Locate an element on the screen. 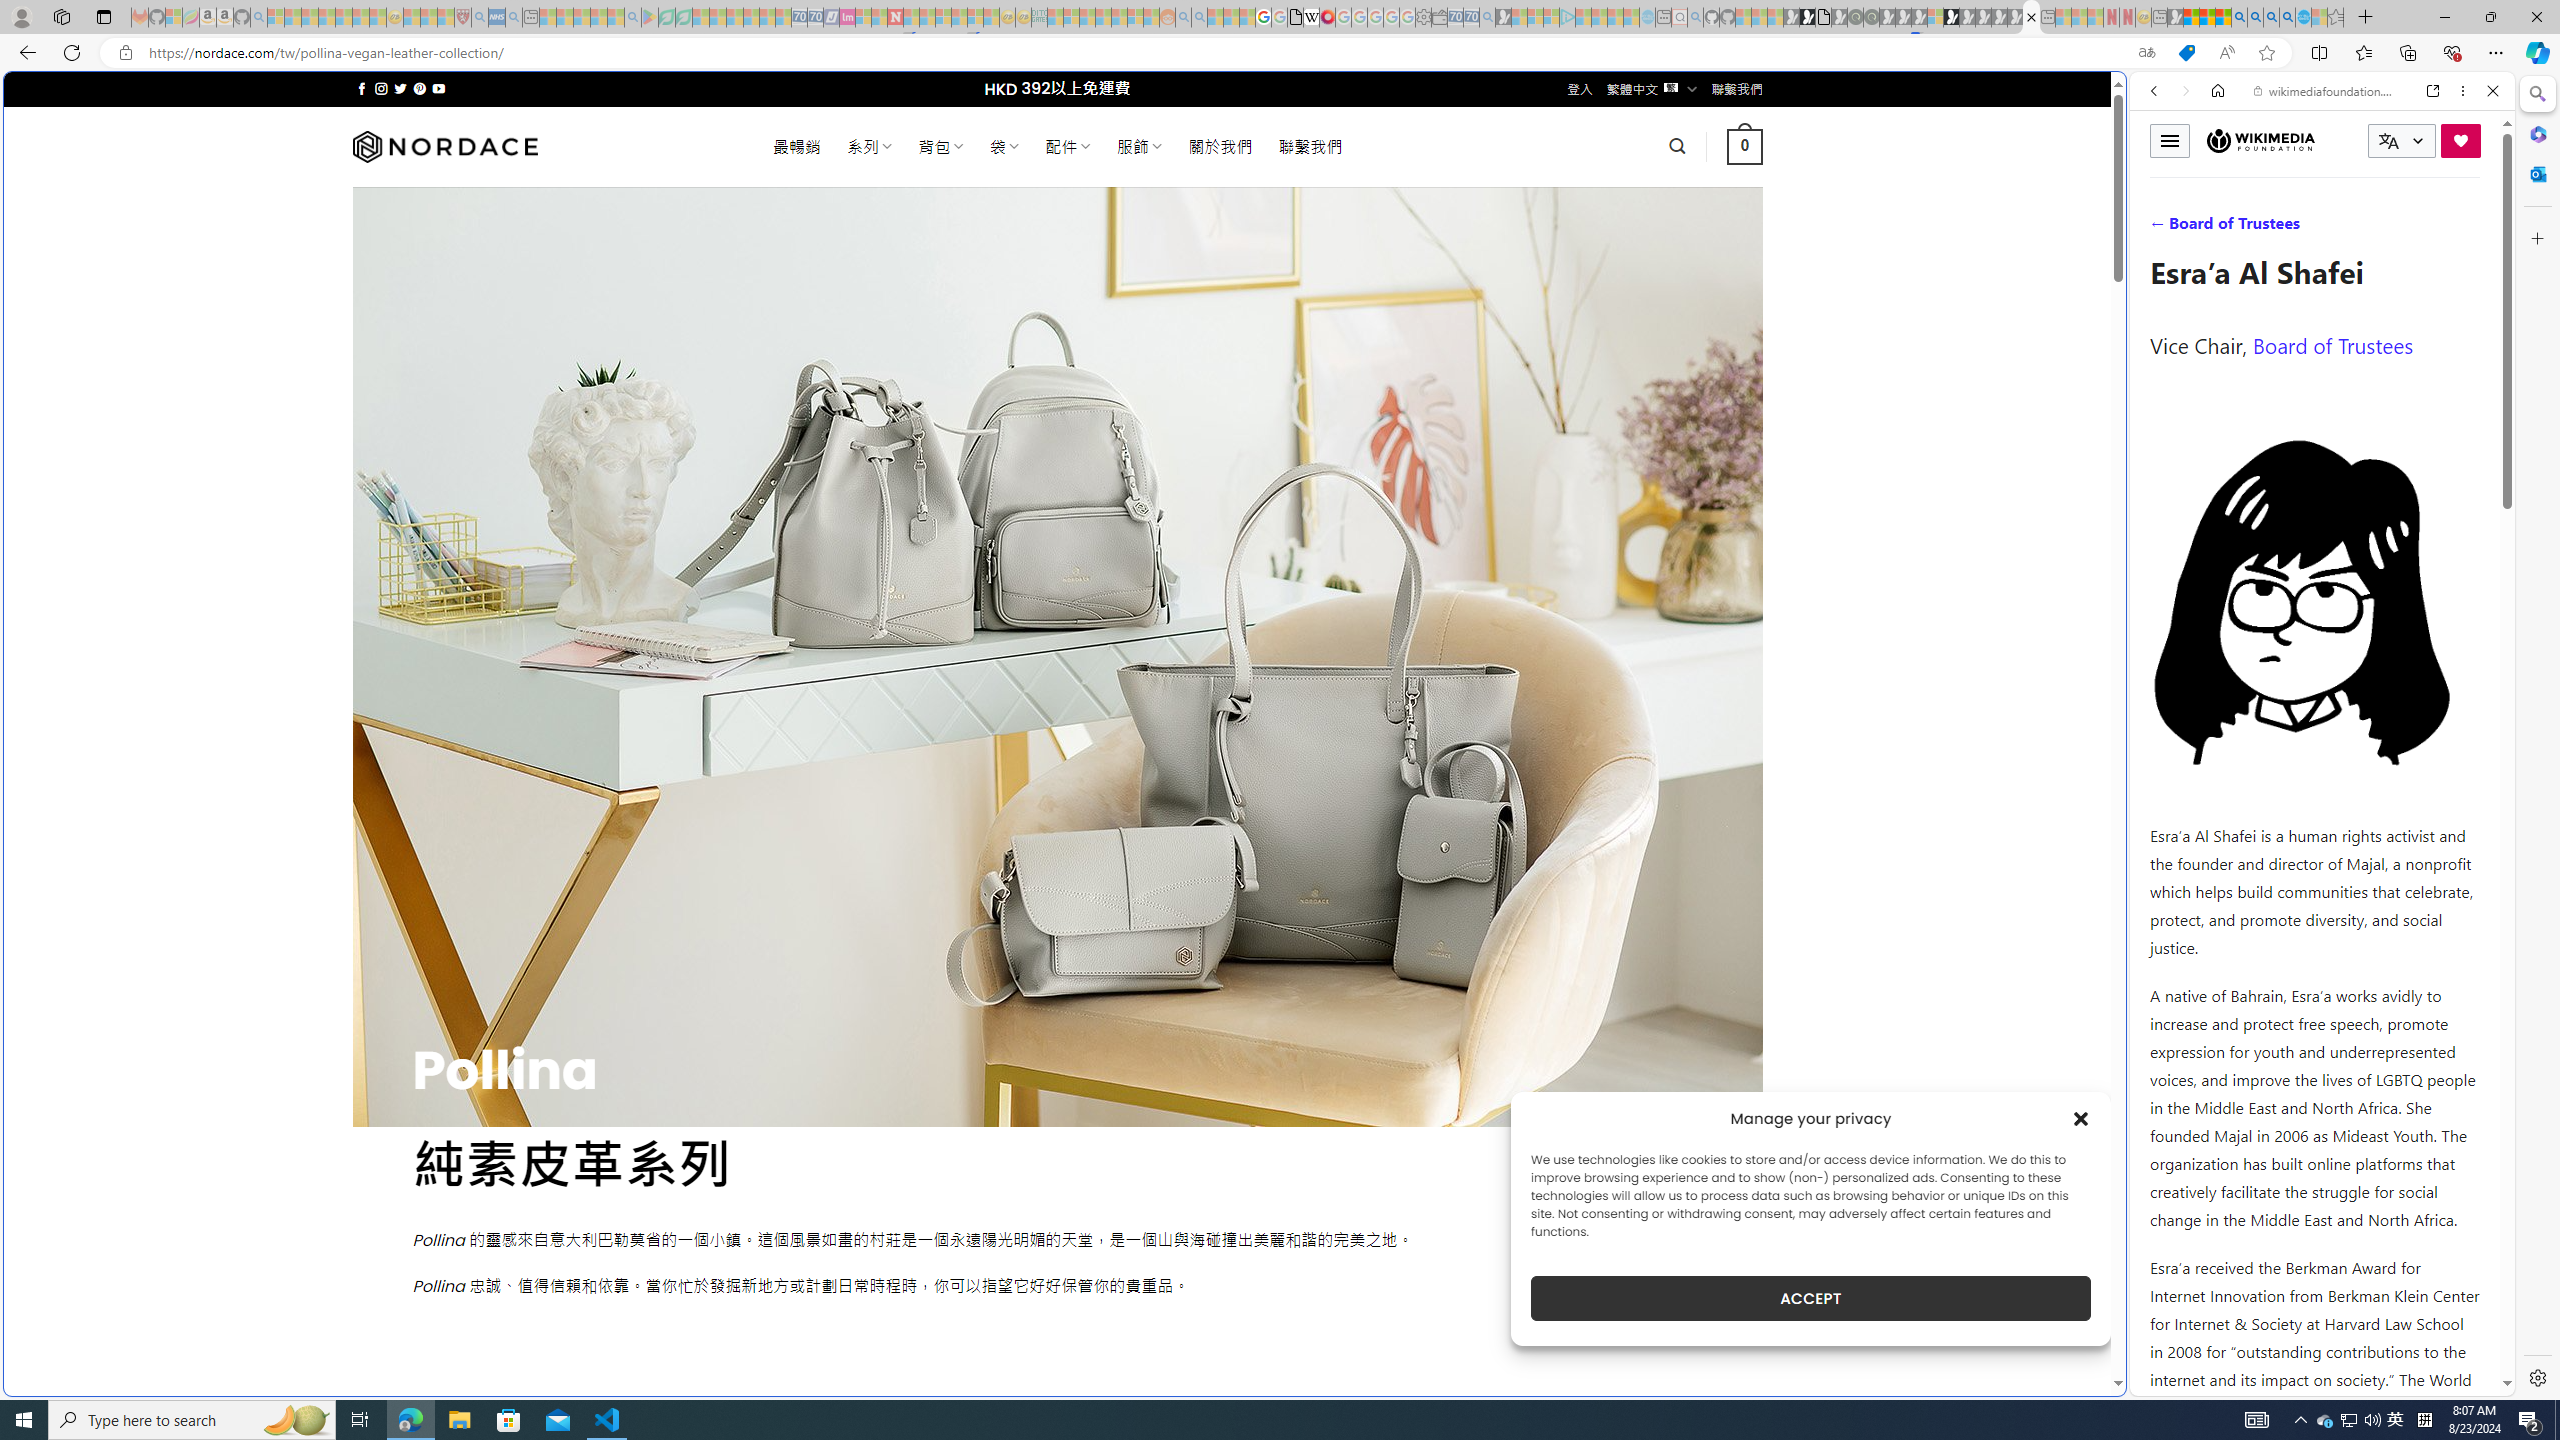 Image resolution: width=2560 pixels, height=1440 pixels. DITOGAMES AG Imprint - Sleeping is located at coordinates (1039, 17).